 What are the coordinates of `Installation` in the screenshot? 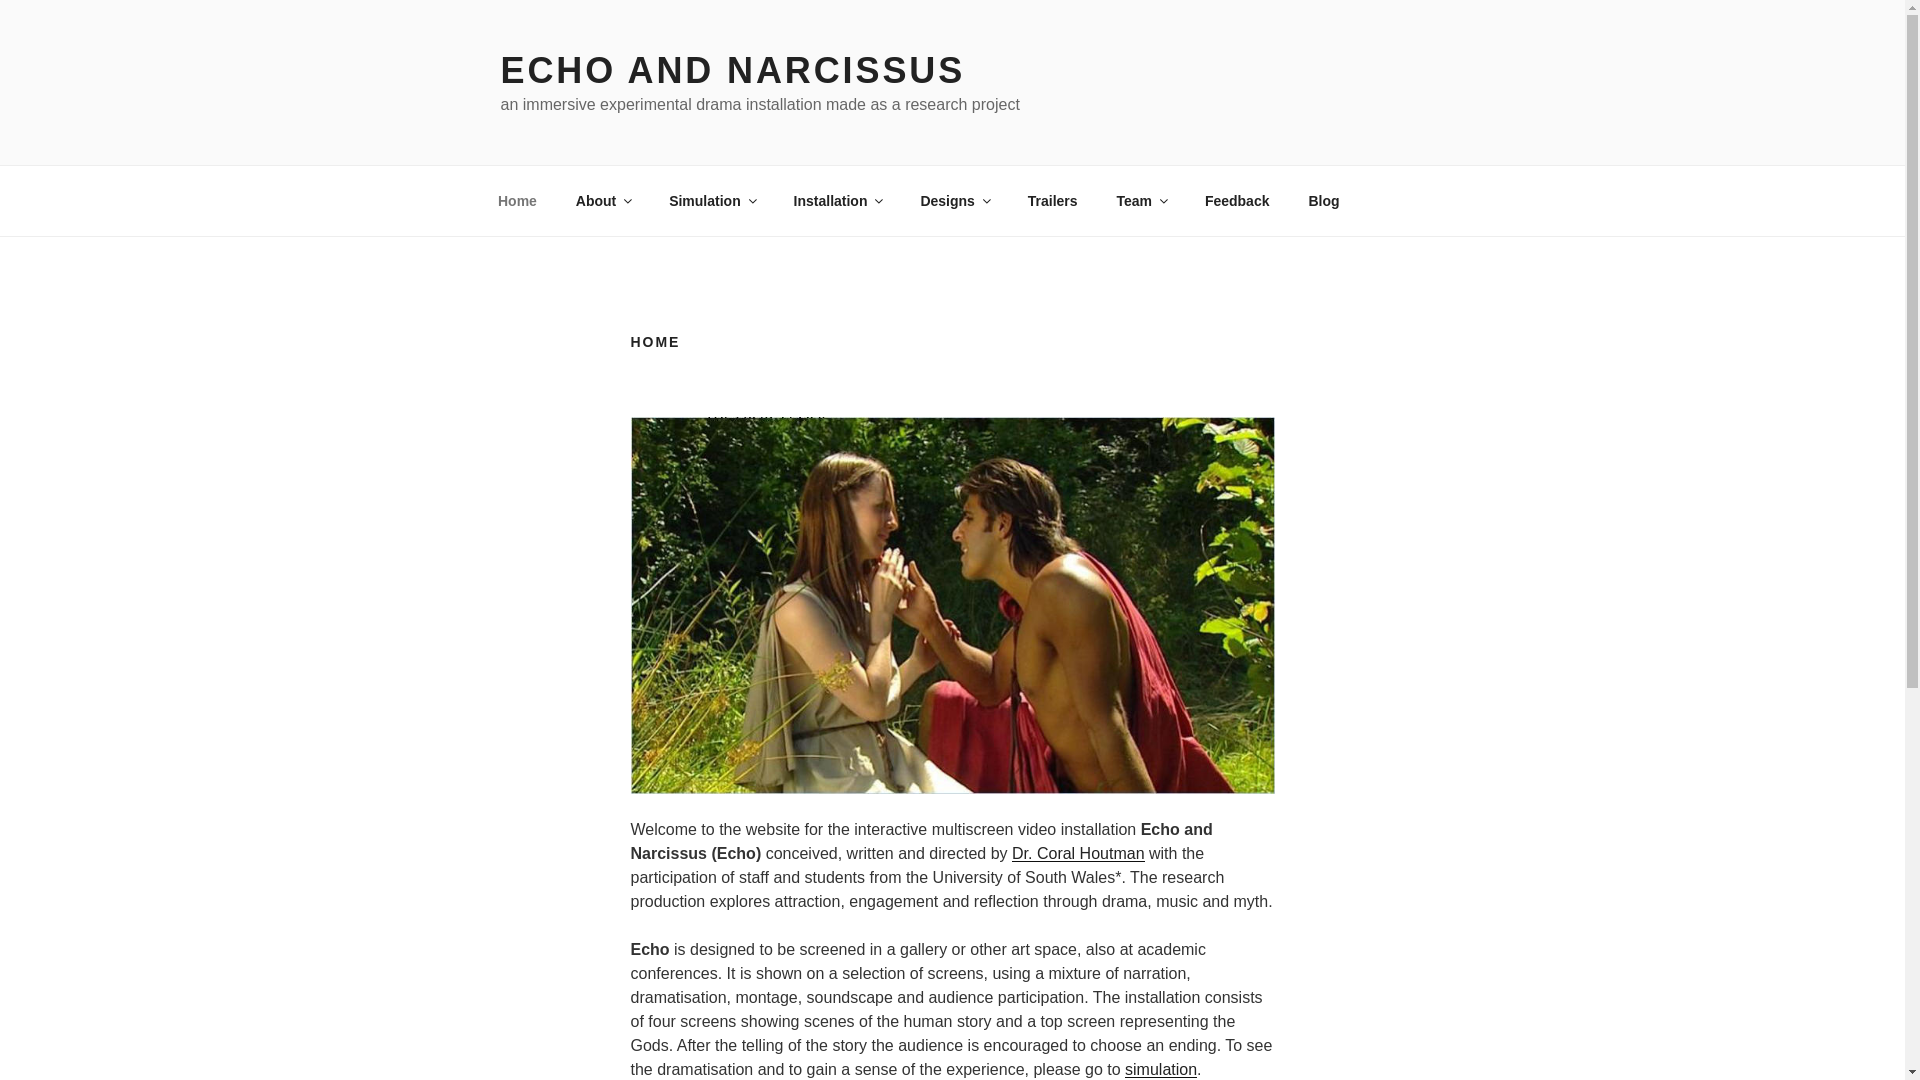 It's located at (836, 200).